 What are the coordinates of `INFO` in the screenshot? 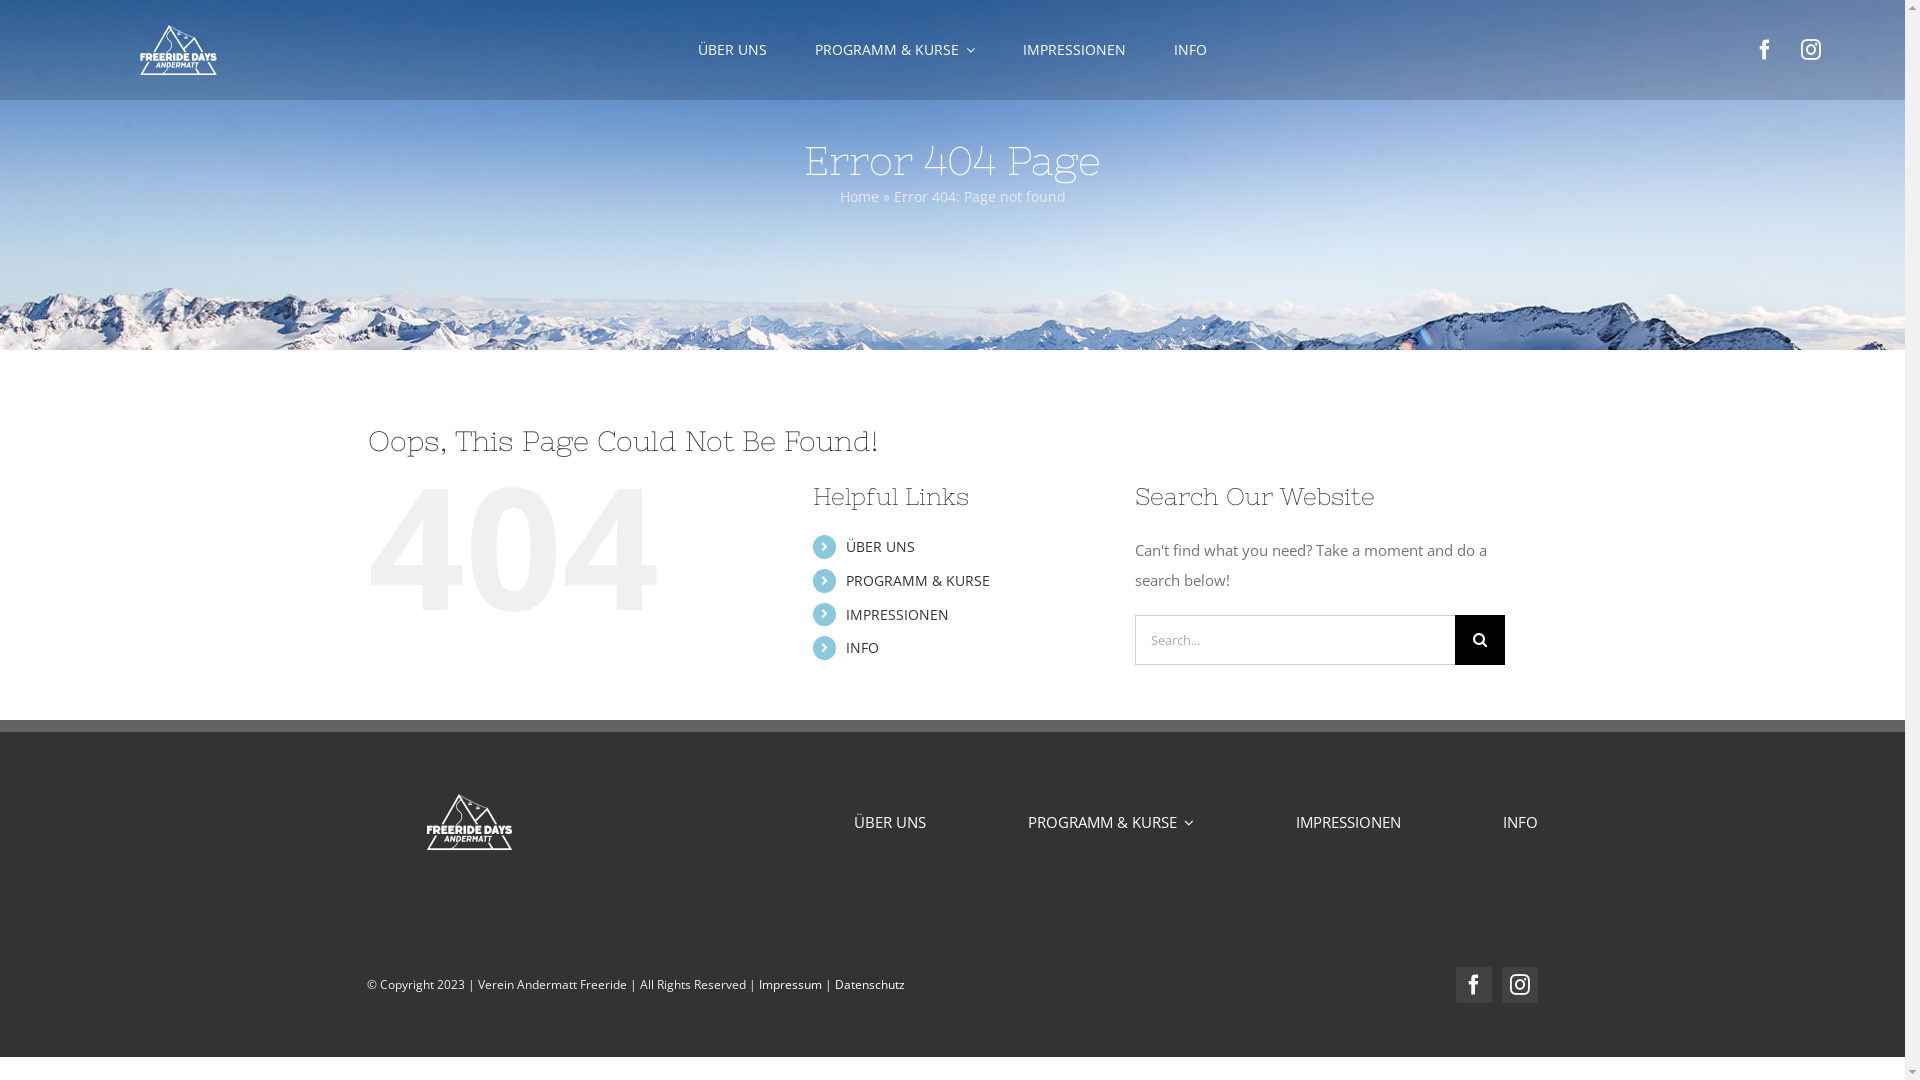 It's located at (862, 648).